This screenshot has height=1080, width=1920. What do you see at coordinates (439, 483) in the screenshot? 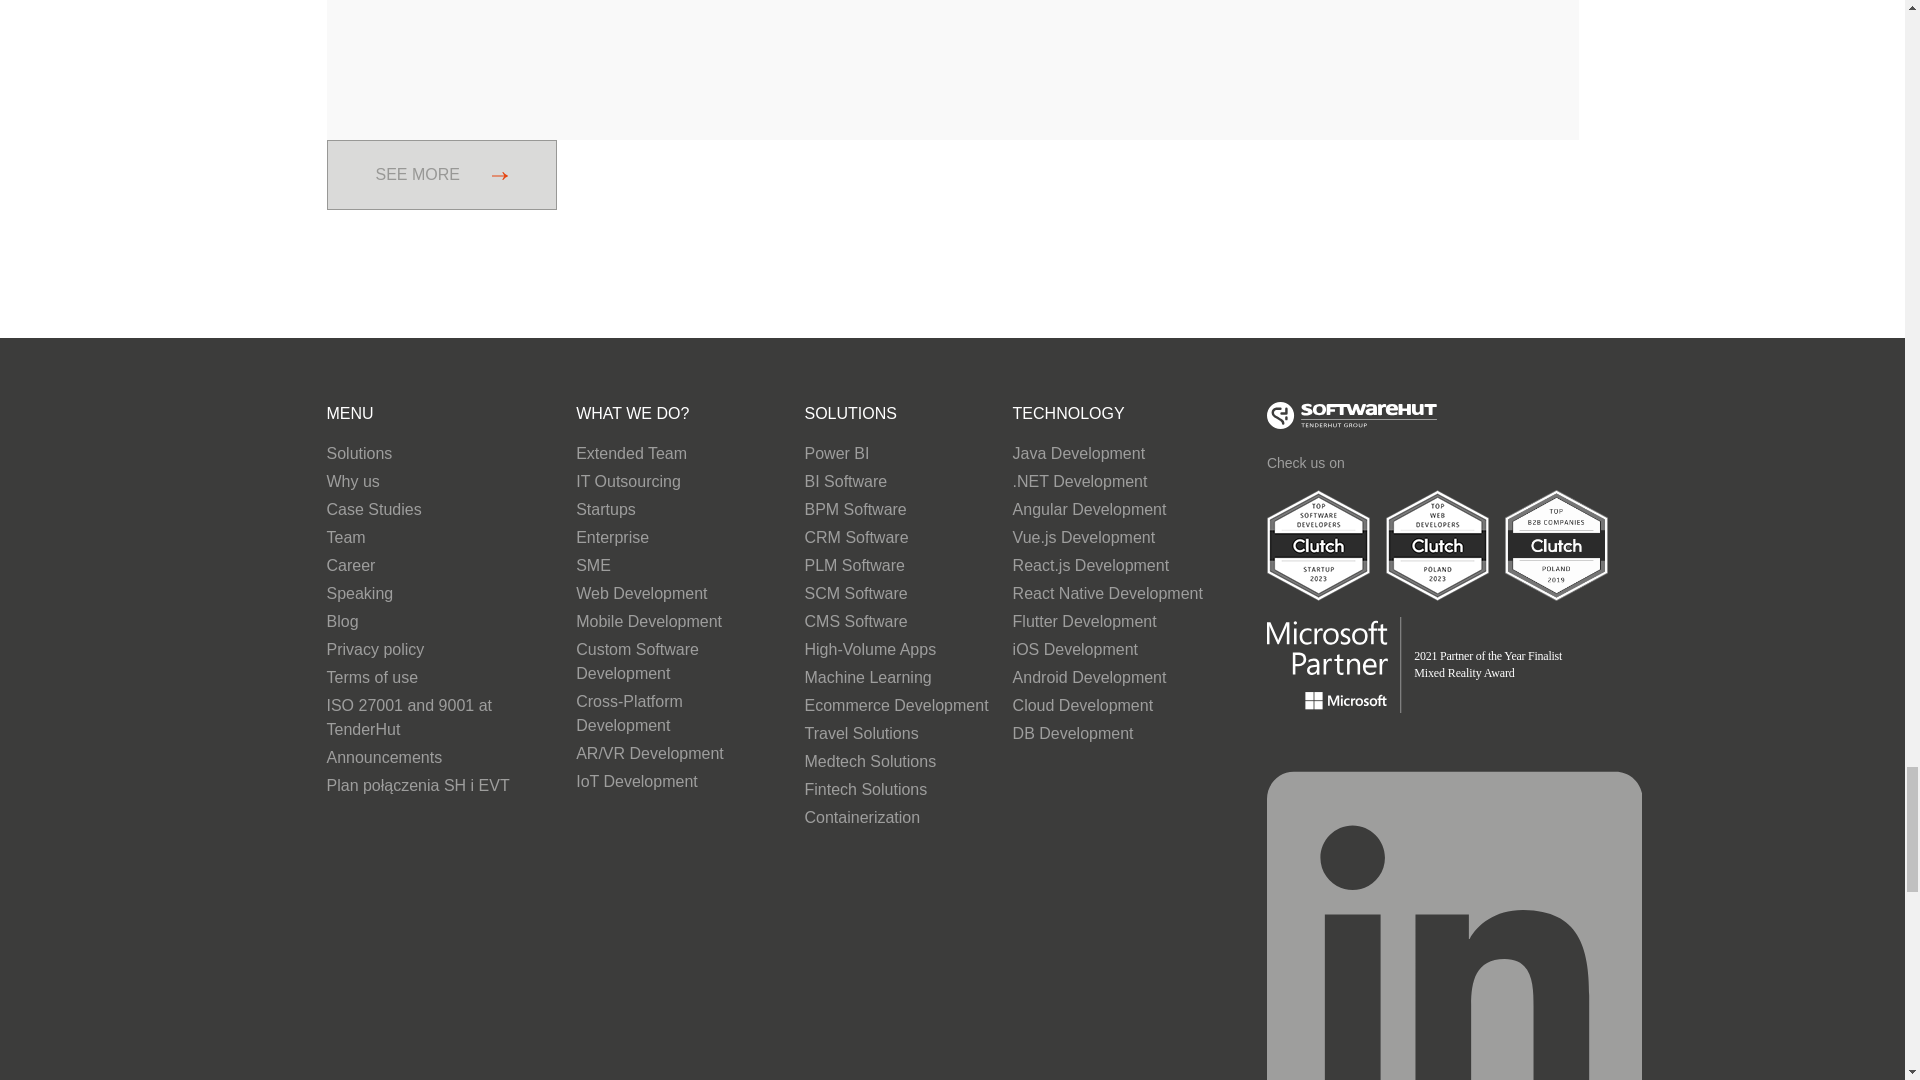
I see `Why us` at bounding box center [439, 483].